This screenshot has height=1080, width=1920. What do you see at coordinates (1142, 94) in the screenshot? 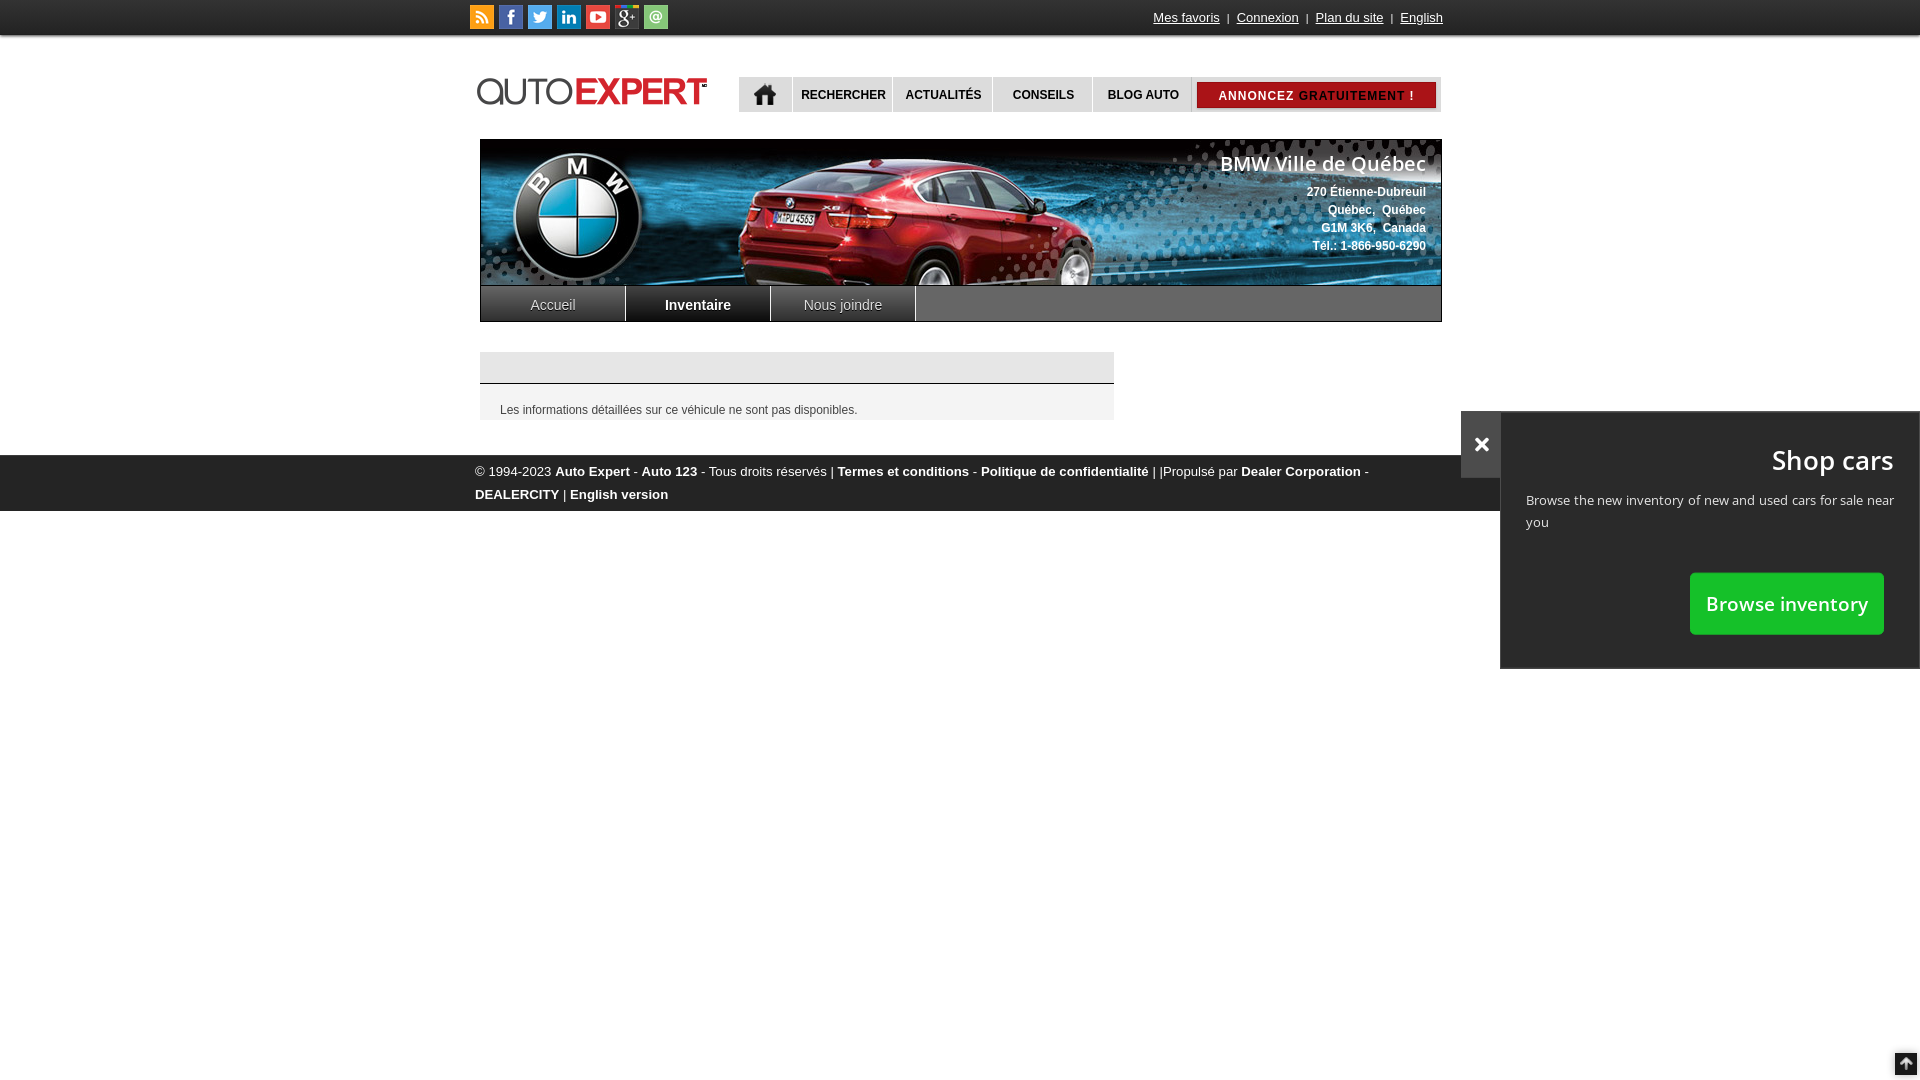
I see `BLOG AUTO` at bounding box center [1142, 94].